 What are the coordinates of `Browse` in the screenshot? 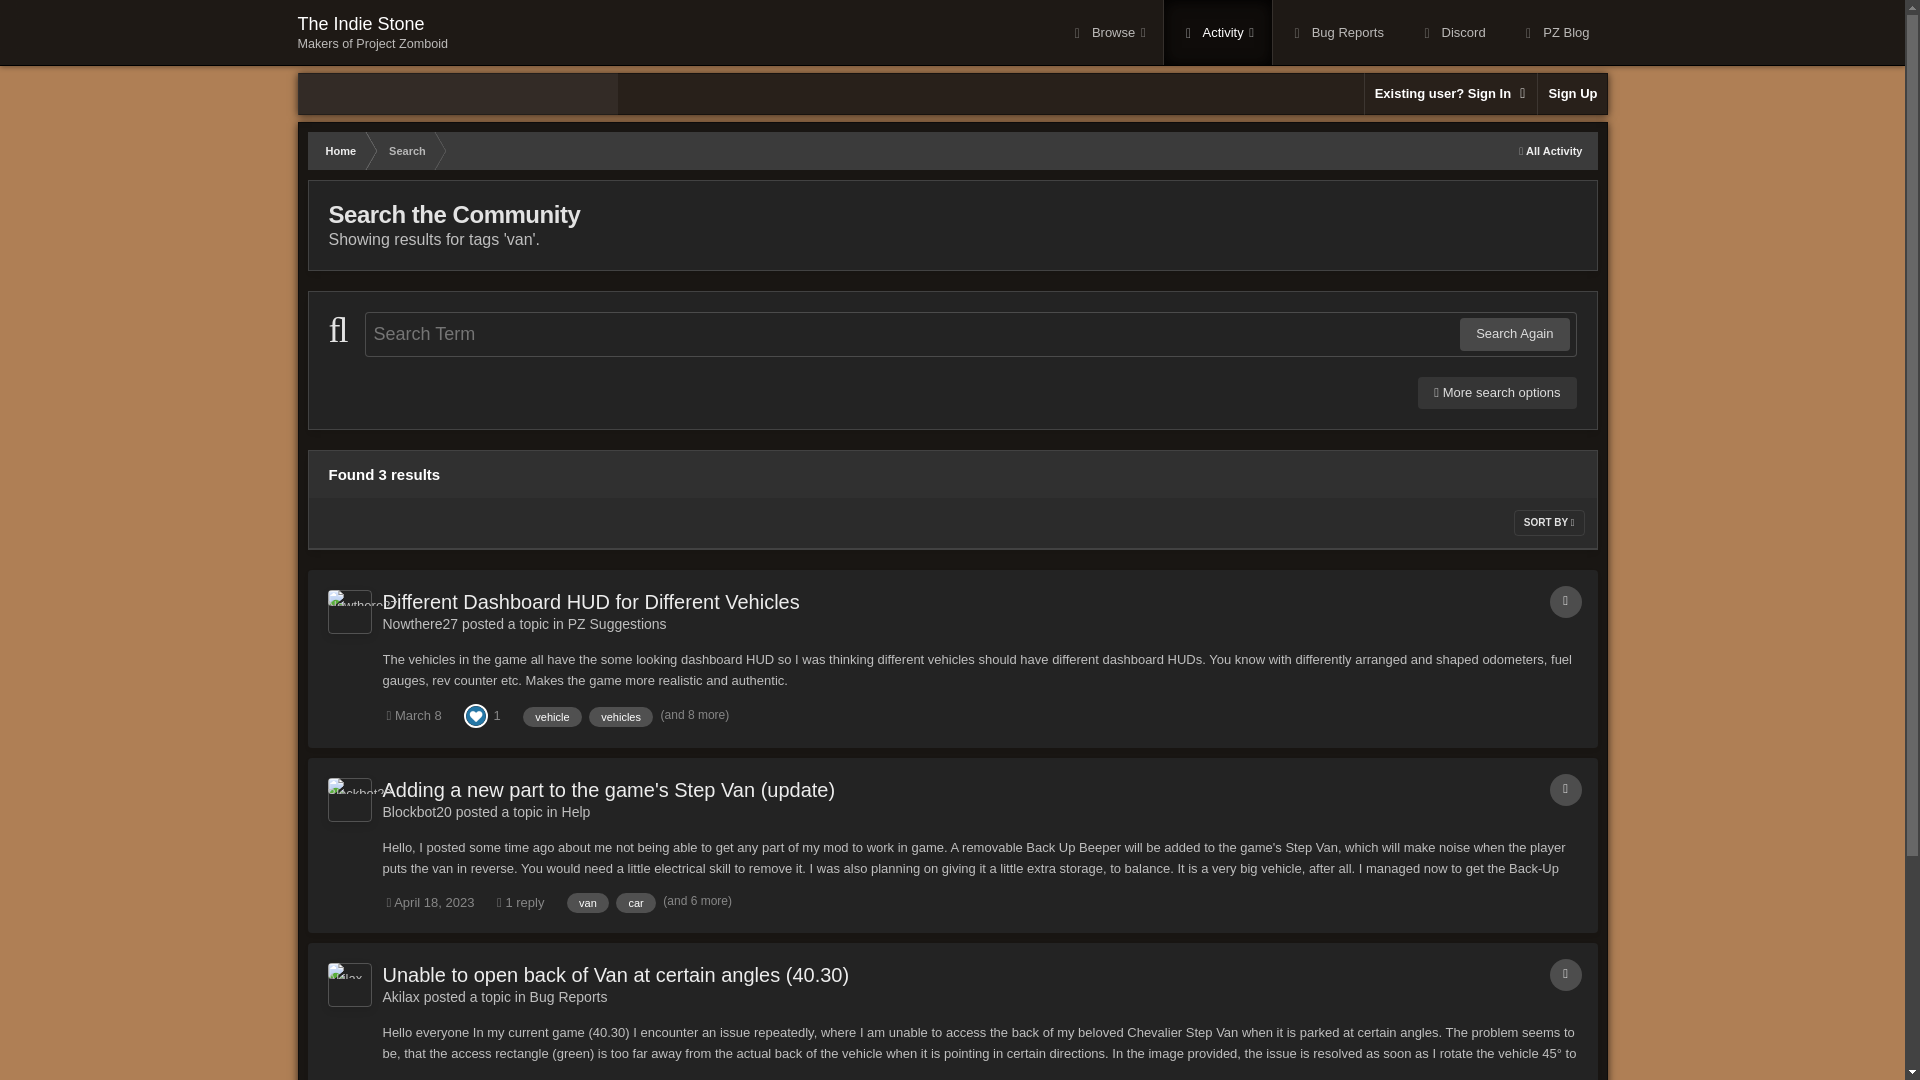 It's located at (1572, 94).